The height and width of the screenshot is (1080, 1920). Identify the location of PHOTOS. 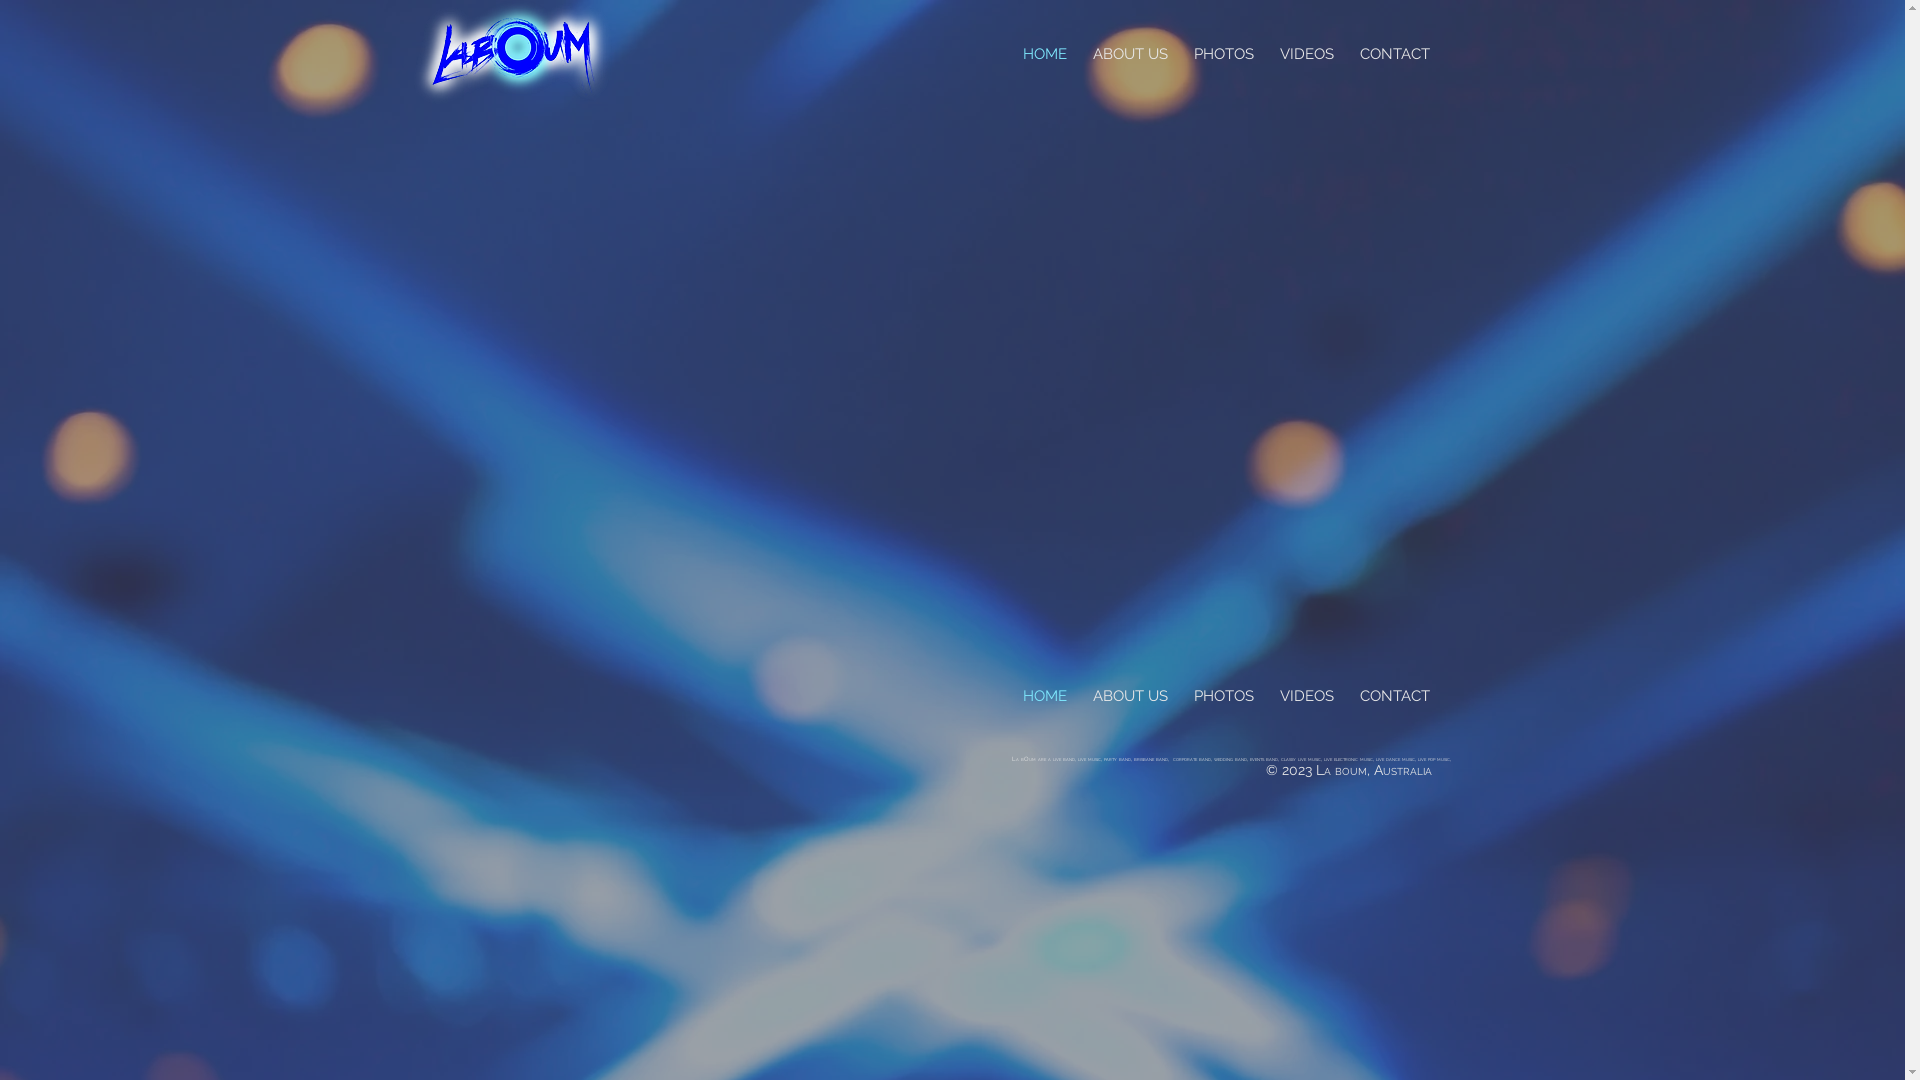
(1223, 696).